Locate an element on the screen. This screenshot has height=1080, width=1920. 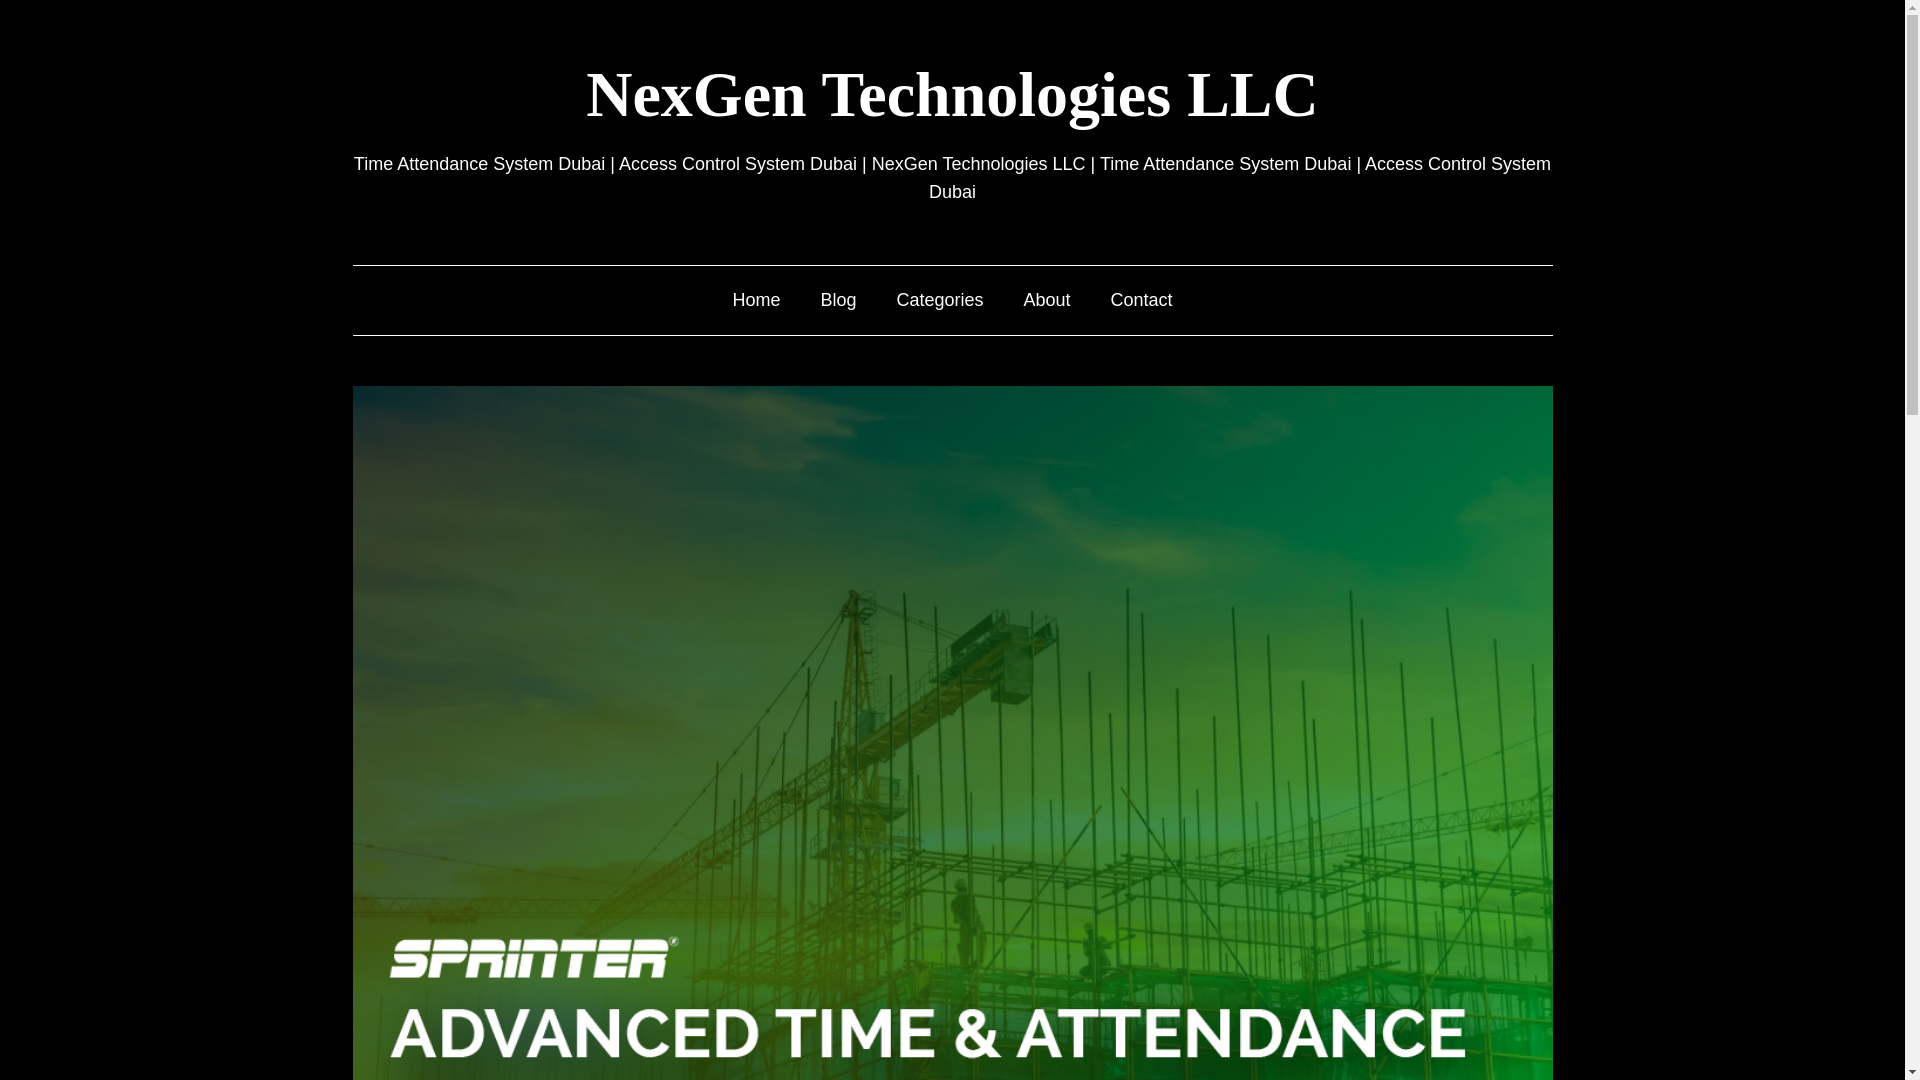
Contact is located at coordinates (1142, 300).